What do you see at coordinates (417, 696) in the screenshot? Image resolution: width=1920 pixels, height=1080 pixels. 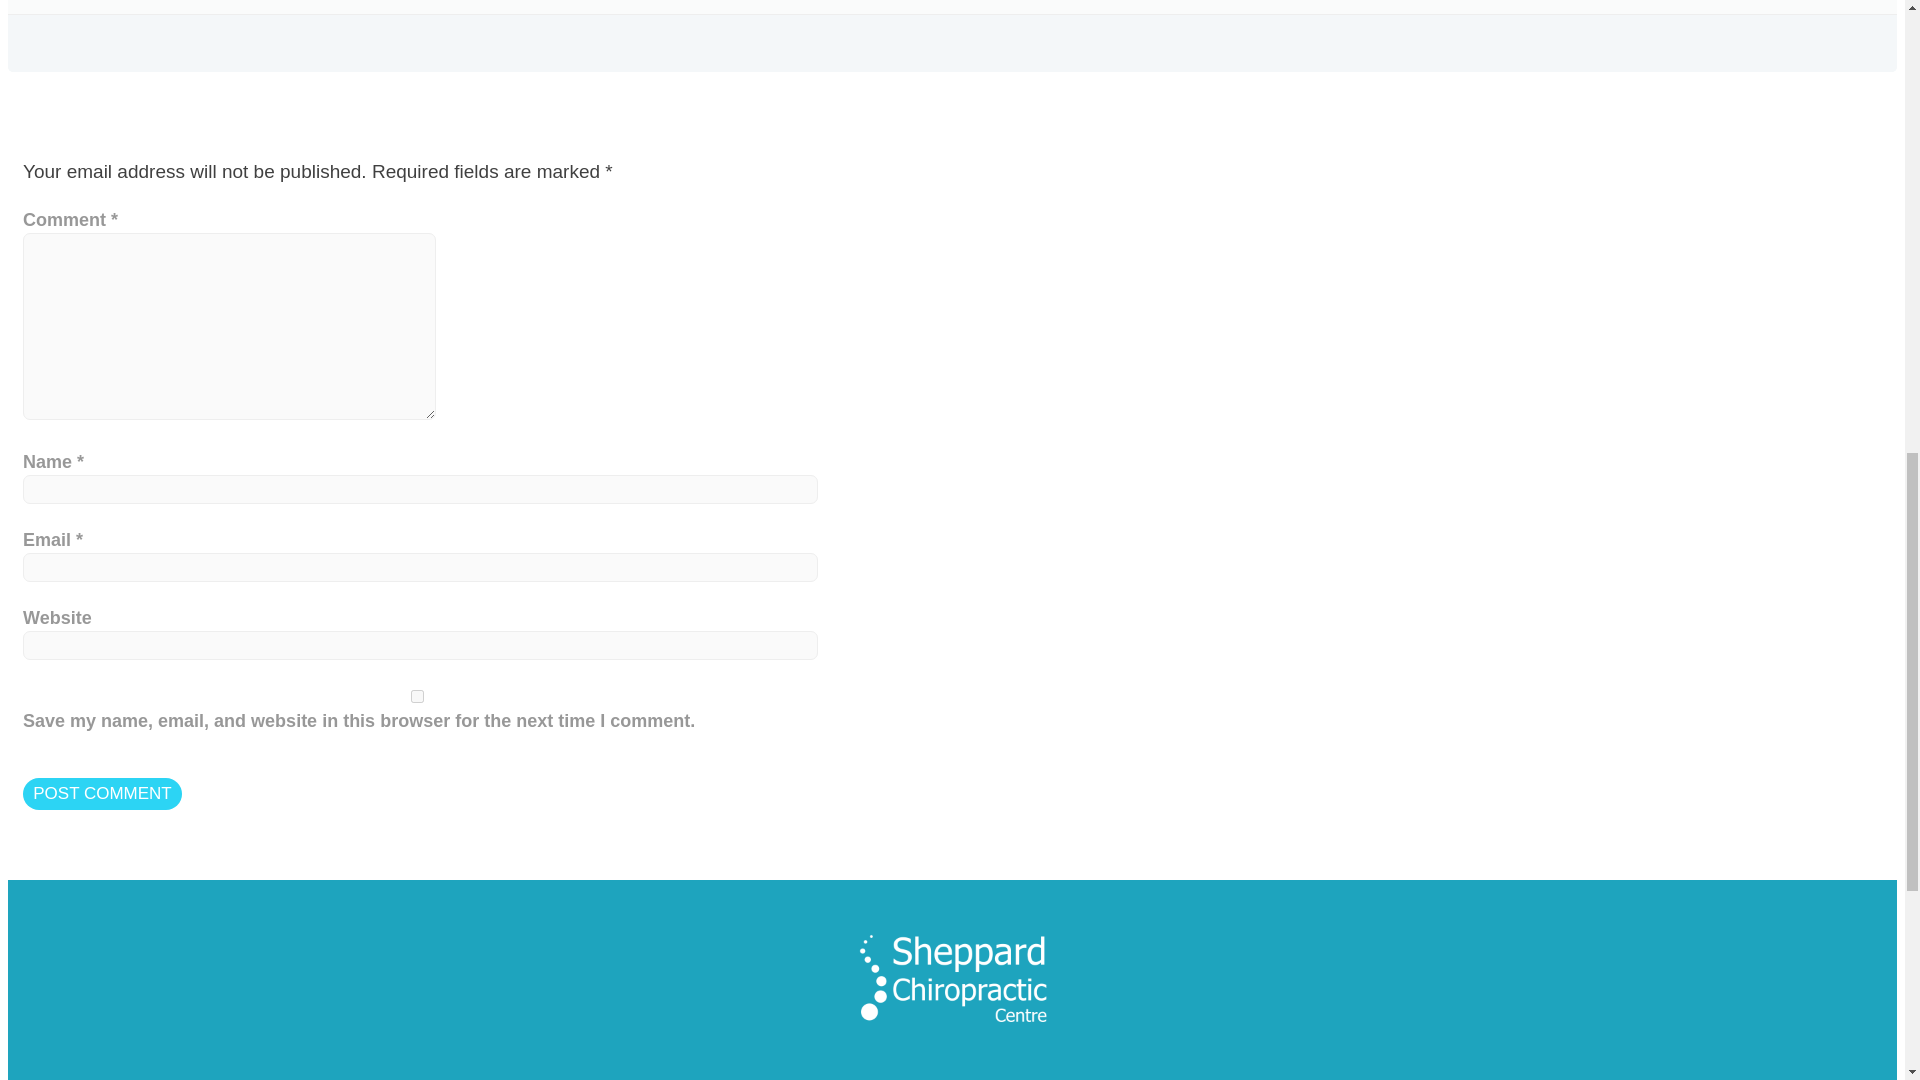 I see `yes` at bounding box center [417, 696].